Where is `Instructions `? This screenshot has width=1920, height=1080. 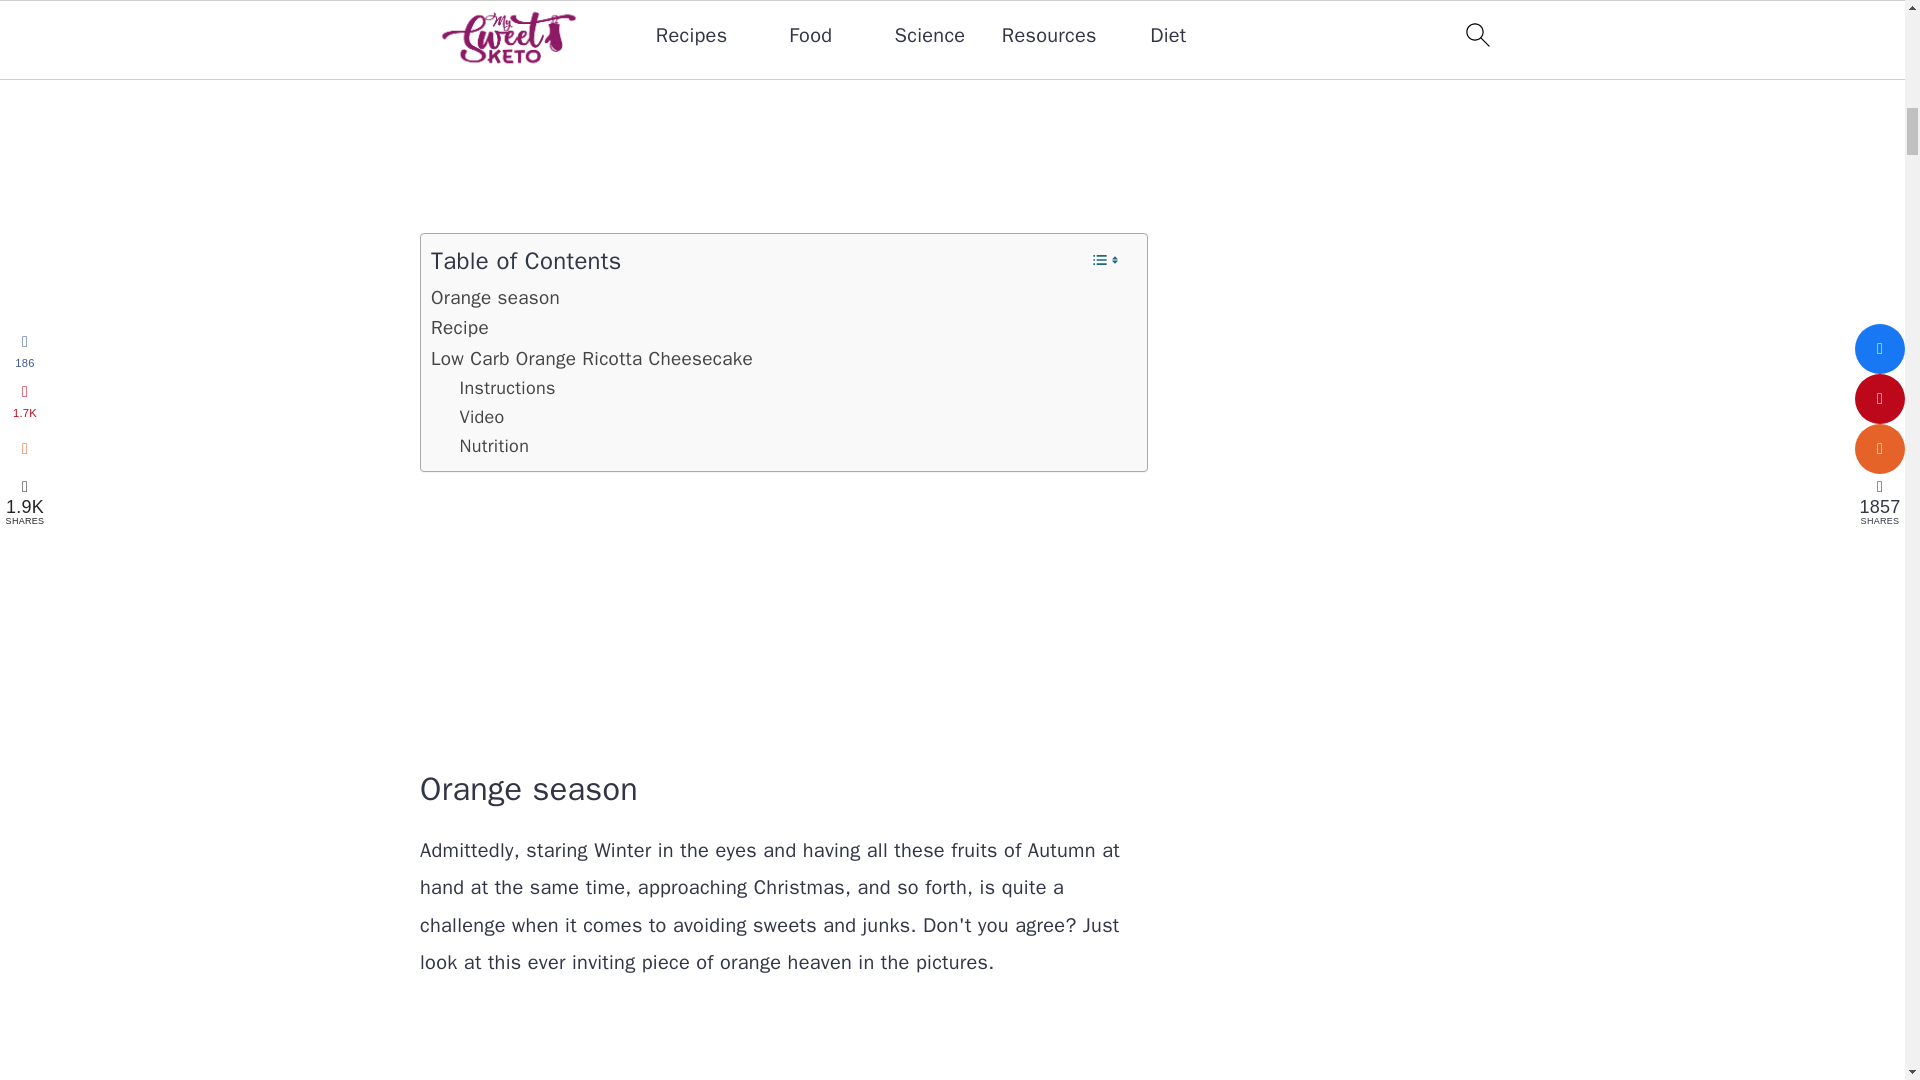
Instructions  is located at coordinates (511, 388).